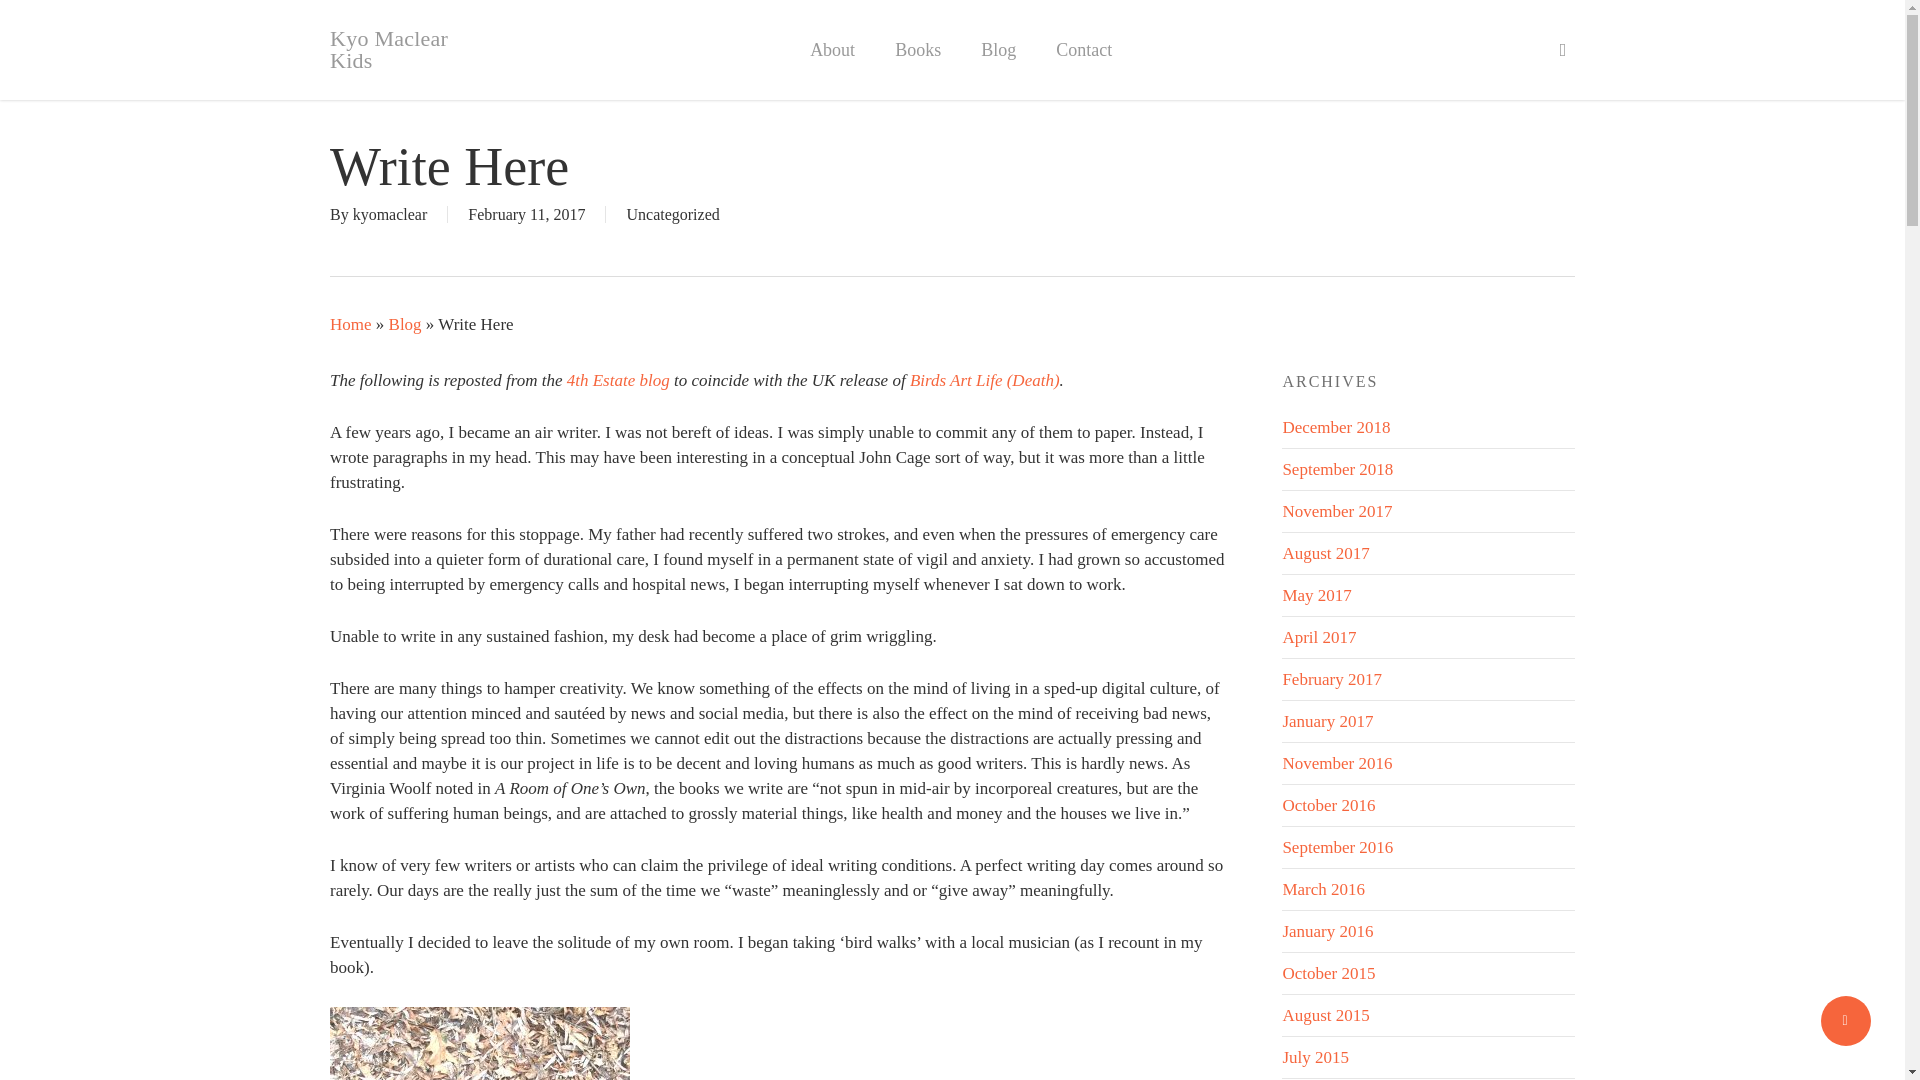  I want to click on Kyo Maclear Kids, so click(403, 50).